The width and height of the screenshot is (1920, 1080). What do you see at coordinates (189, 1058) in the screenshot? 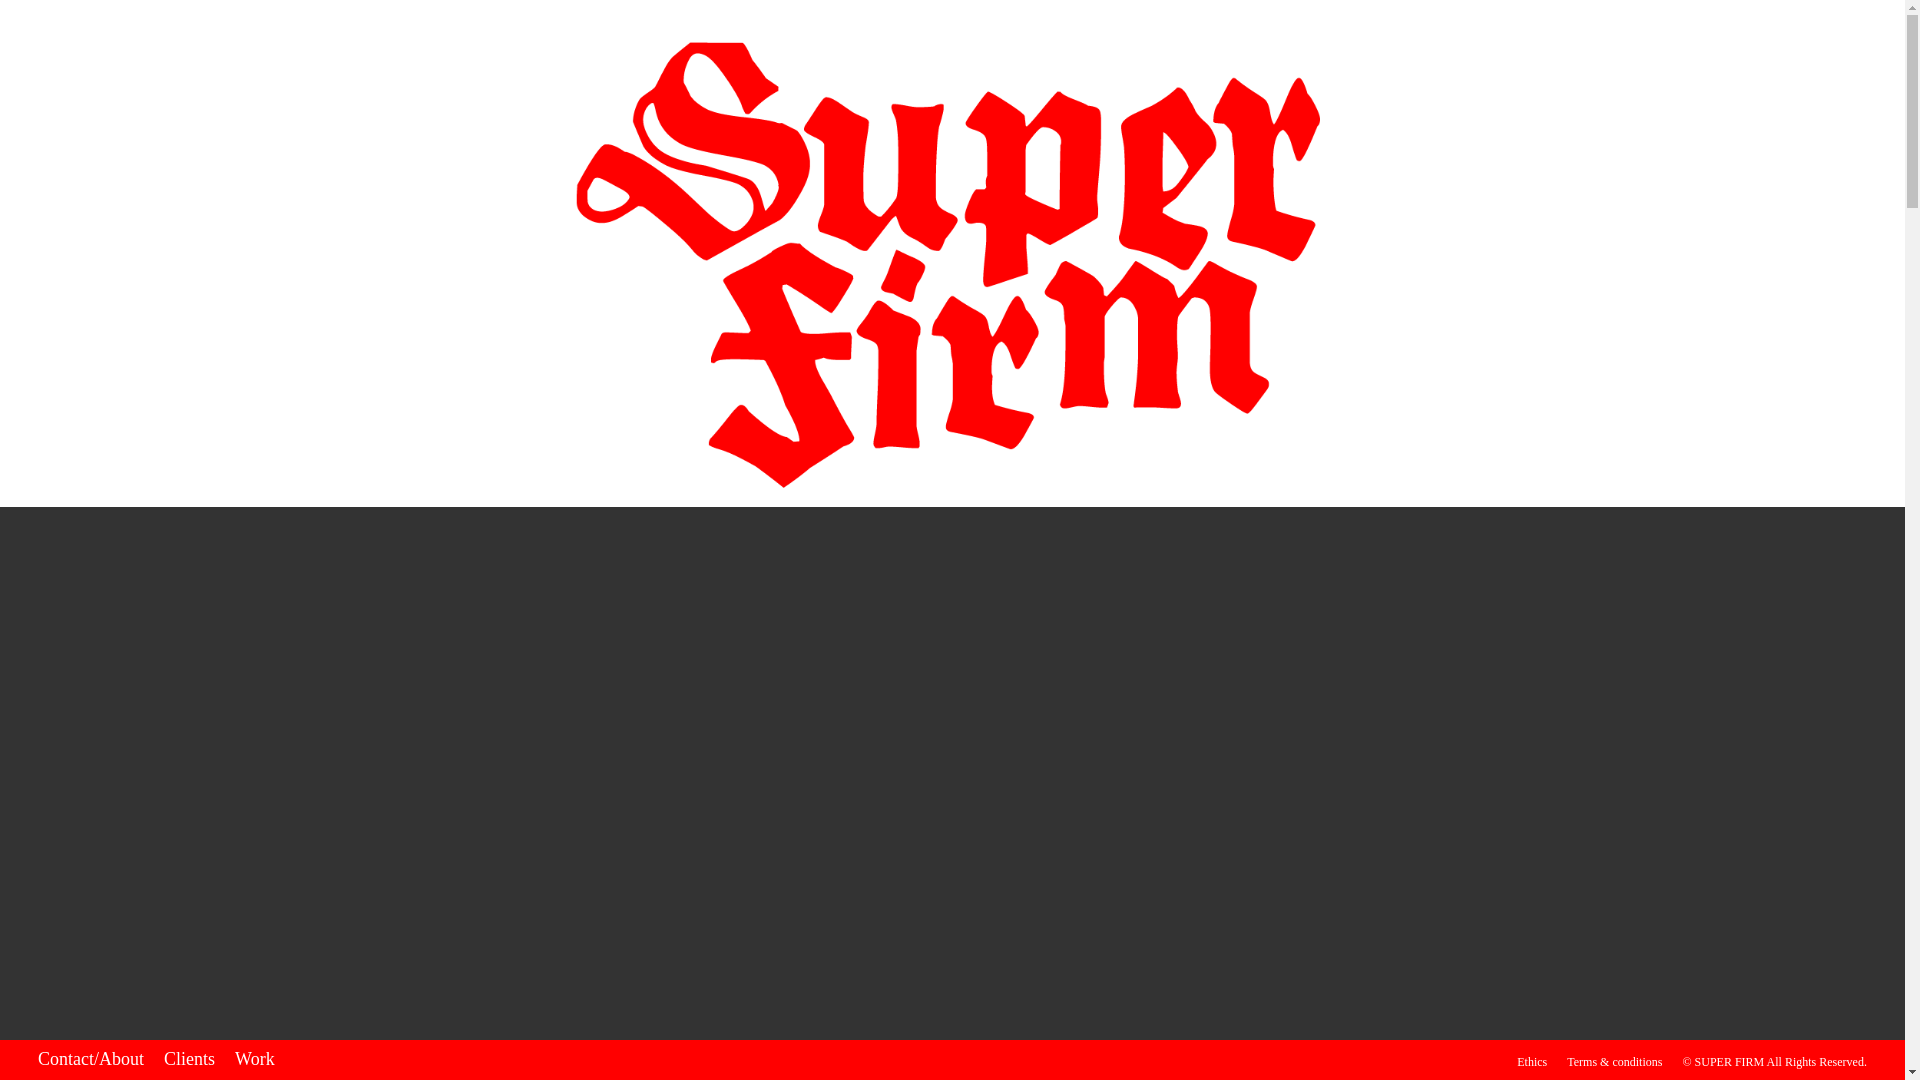
I see `Clients` at bounding box center [189, 1058].